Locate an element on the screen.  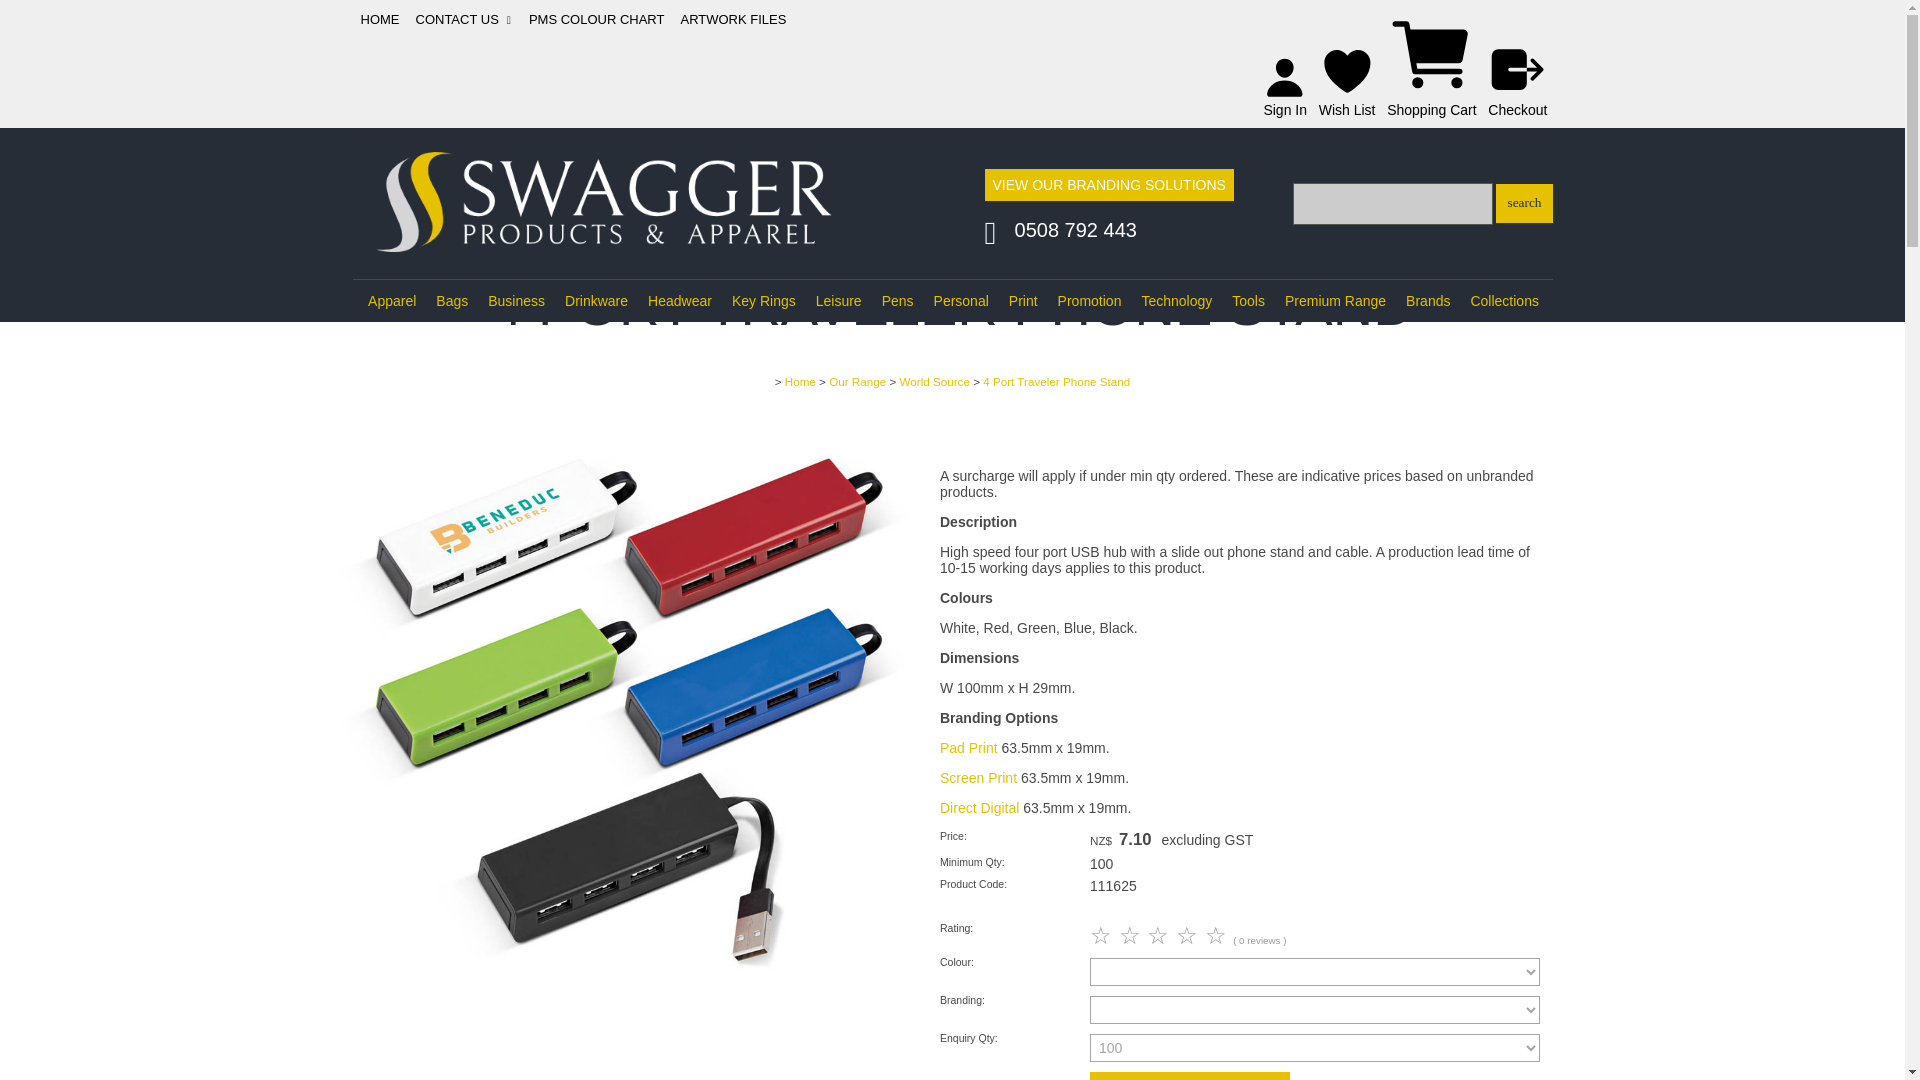
search is located at coordinates (1523, 202).